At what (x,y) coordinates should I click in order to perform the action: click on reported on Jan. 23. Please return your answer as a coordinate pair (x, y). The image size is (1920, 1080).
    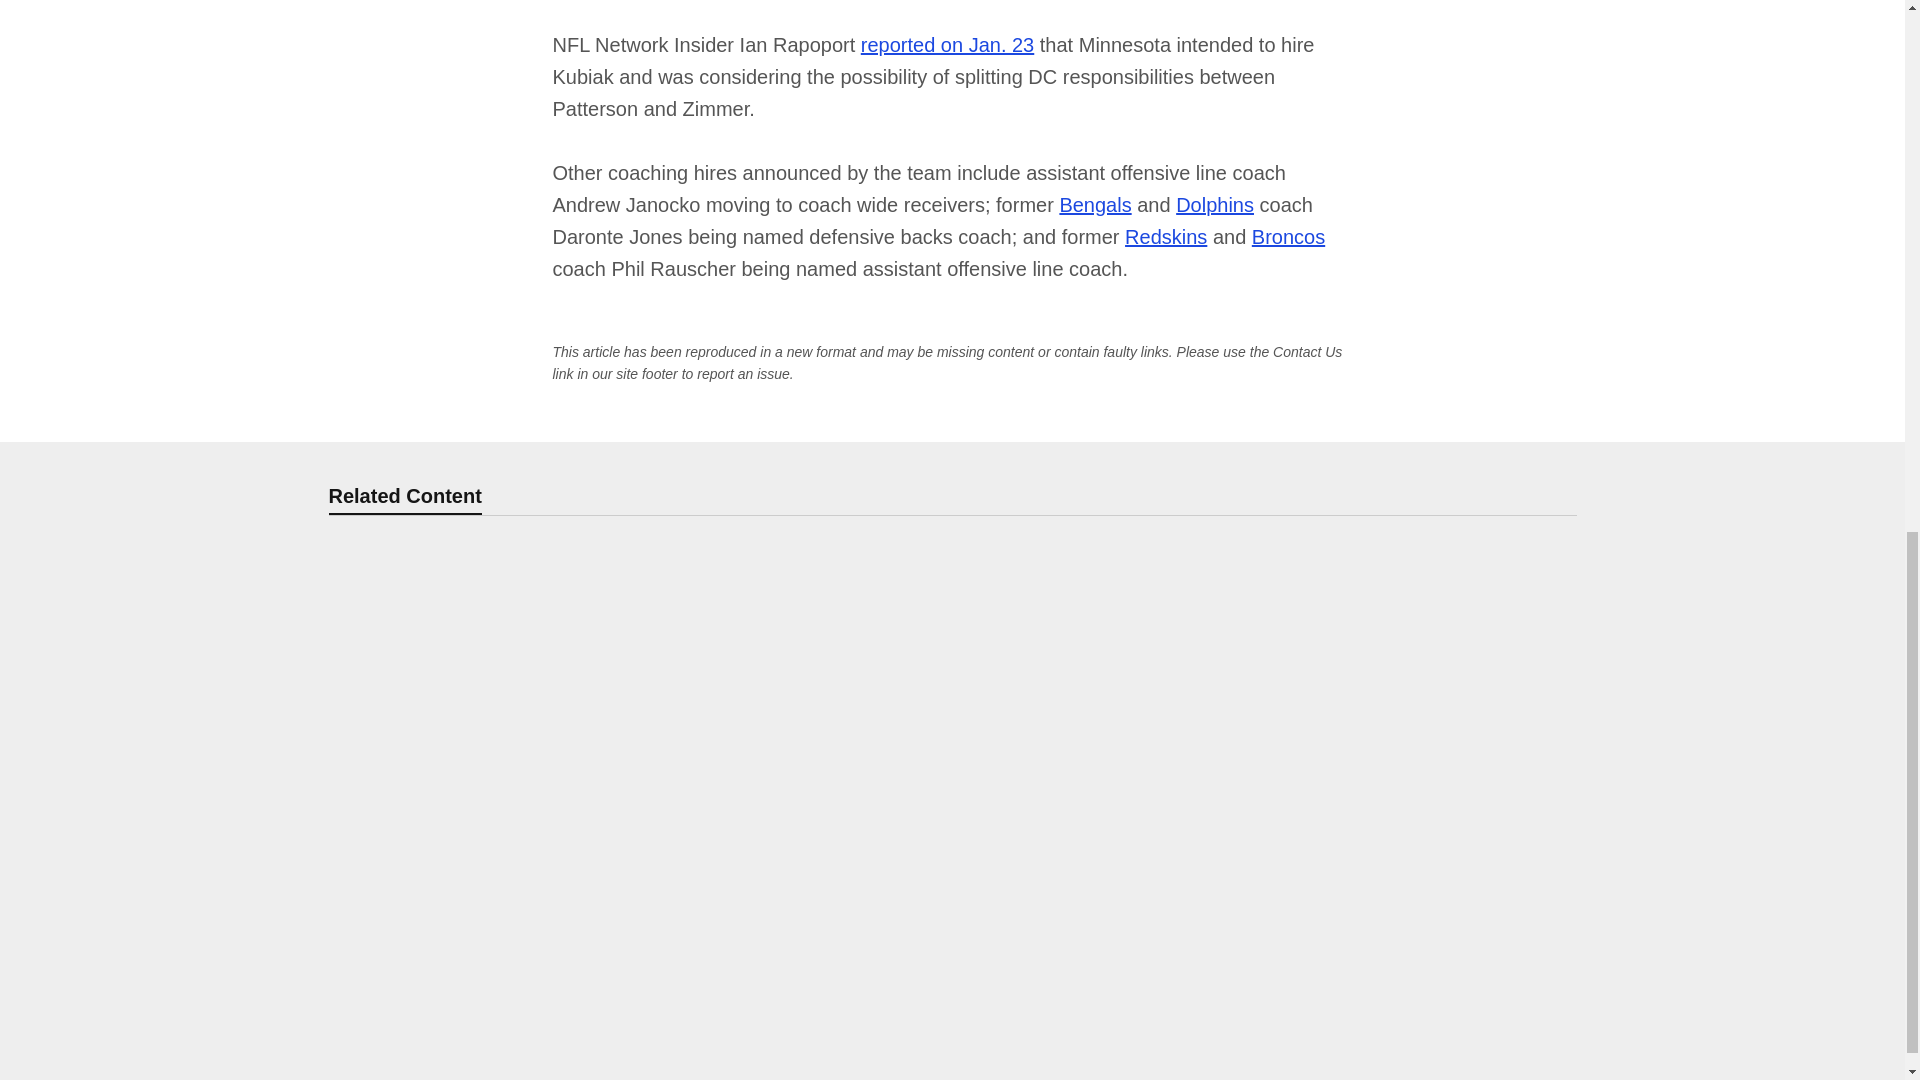
    Looking at the image, I should click on (947, 44).